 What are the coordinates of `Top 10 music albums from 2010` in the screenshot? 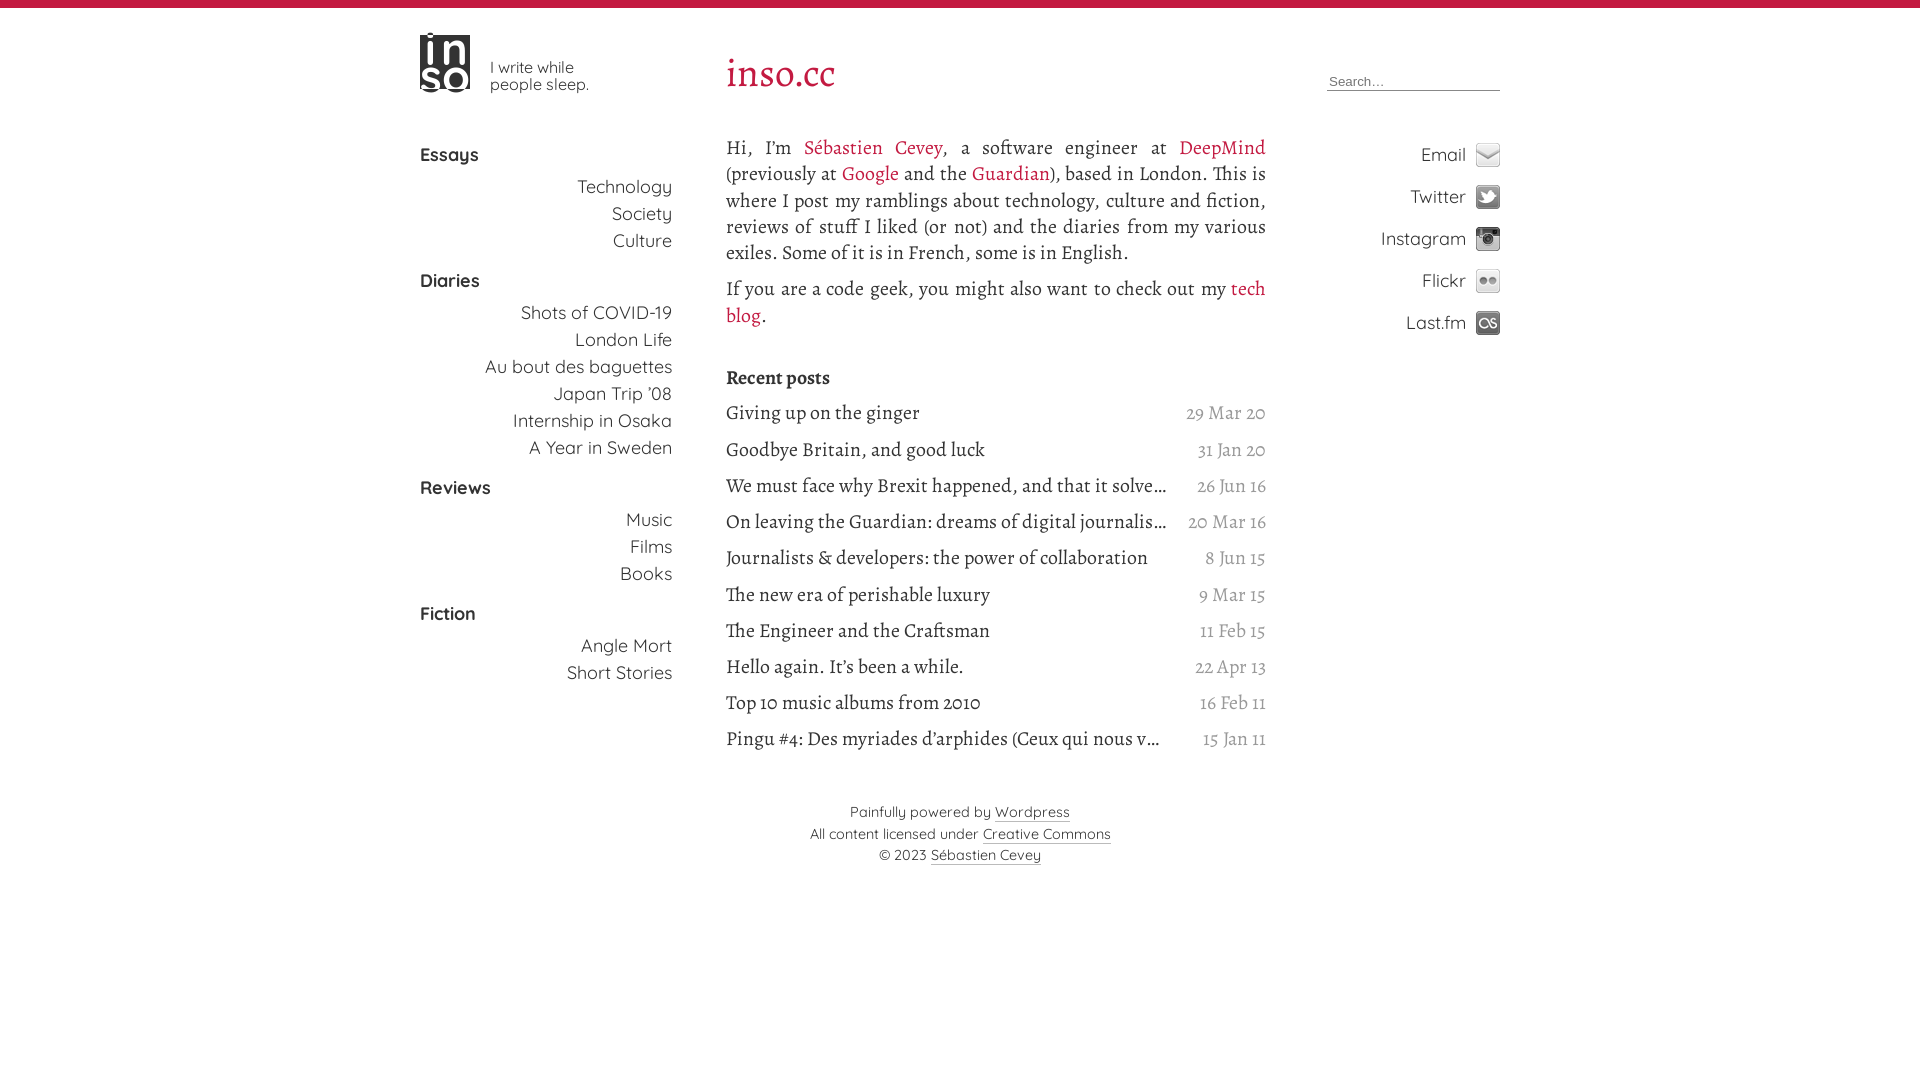 It's located at (946, 703).